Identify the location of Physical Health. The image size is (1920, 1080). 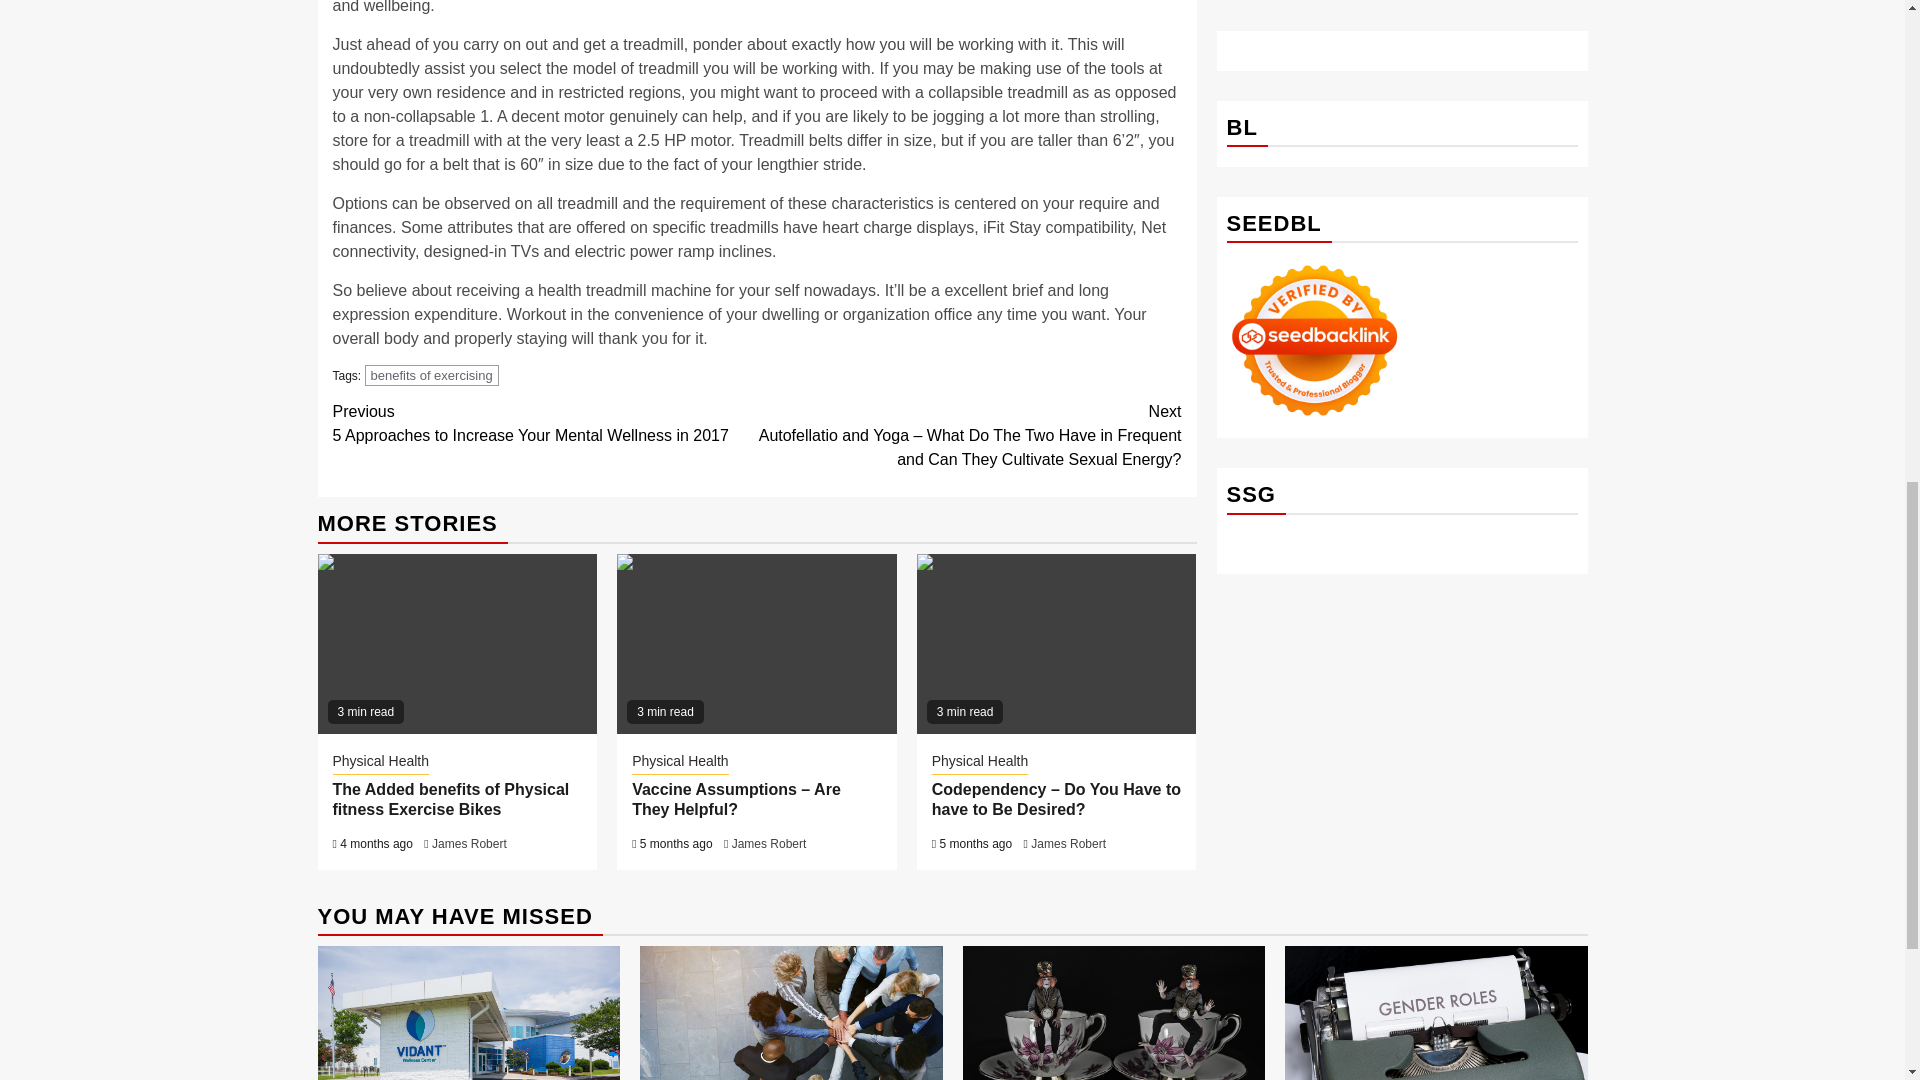
(380, 762).